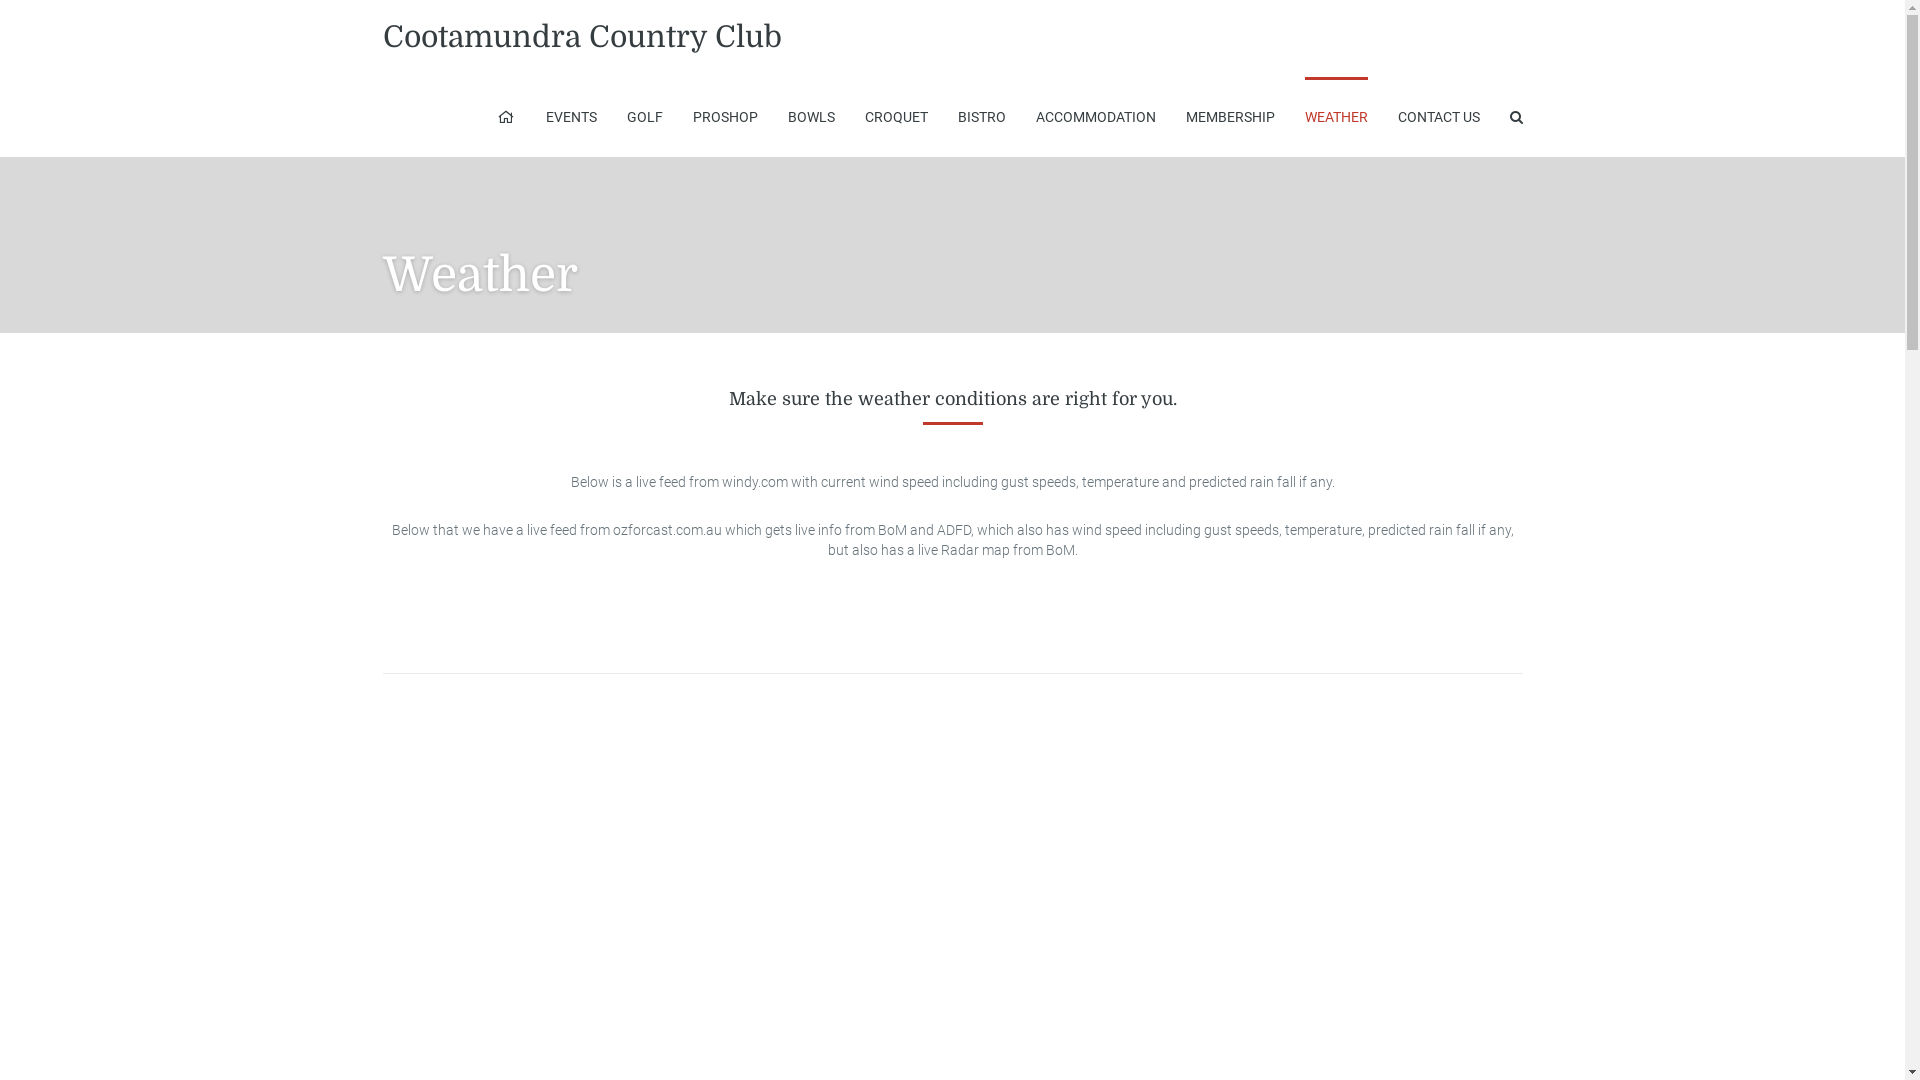 Image resolution: width=1920 pixels, height=1080 pixels. I want to click on BOWLS, so click(812, 117).